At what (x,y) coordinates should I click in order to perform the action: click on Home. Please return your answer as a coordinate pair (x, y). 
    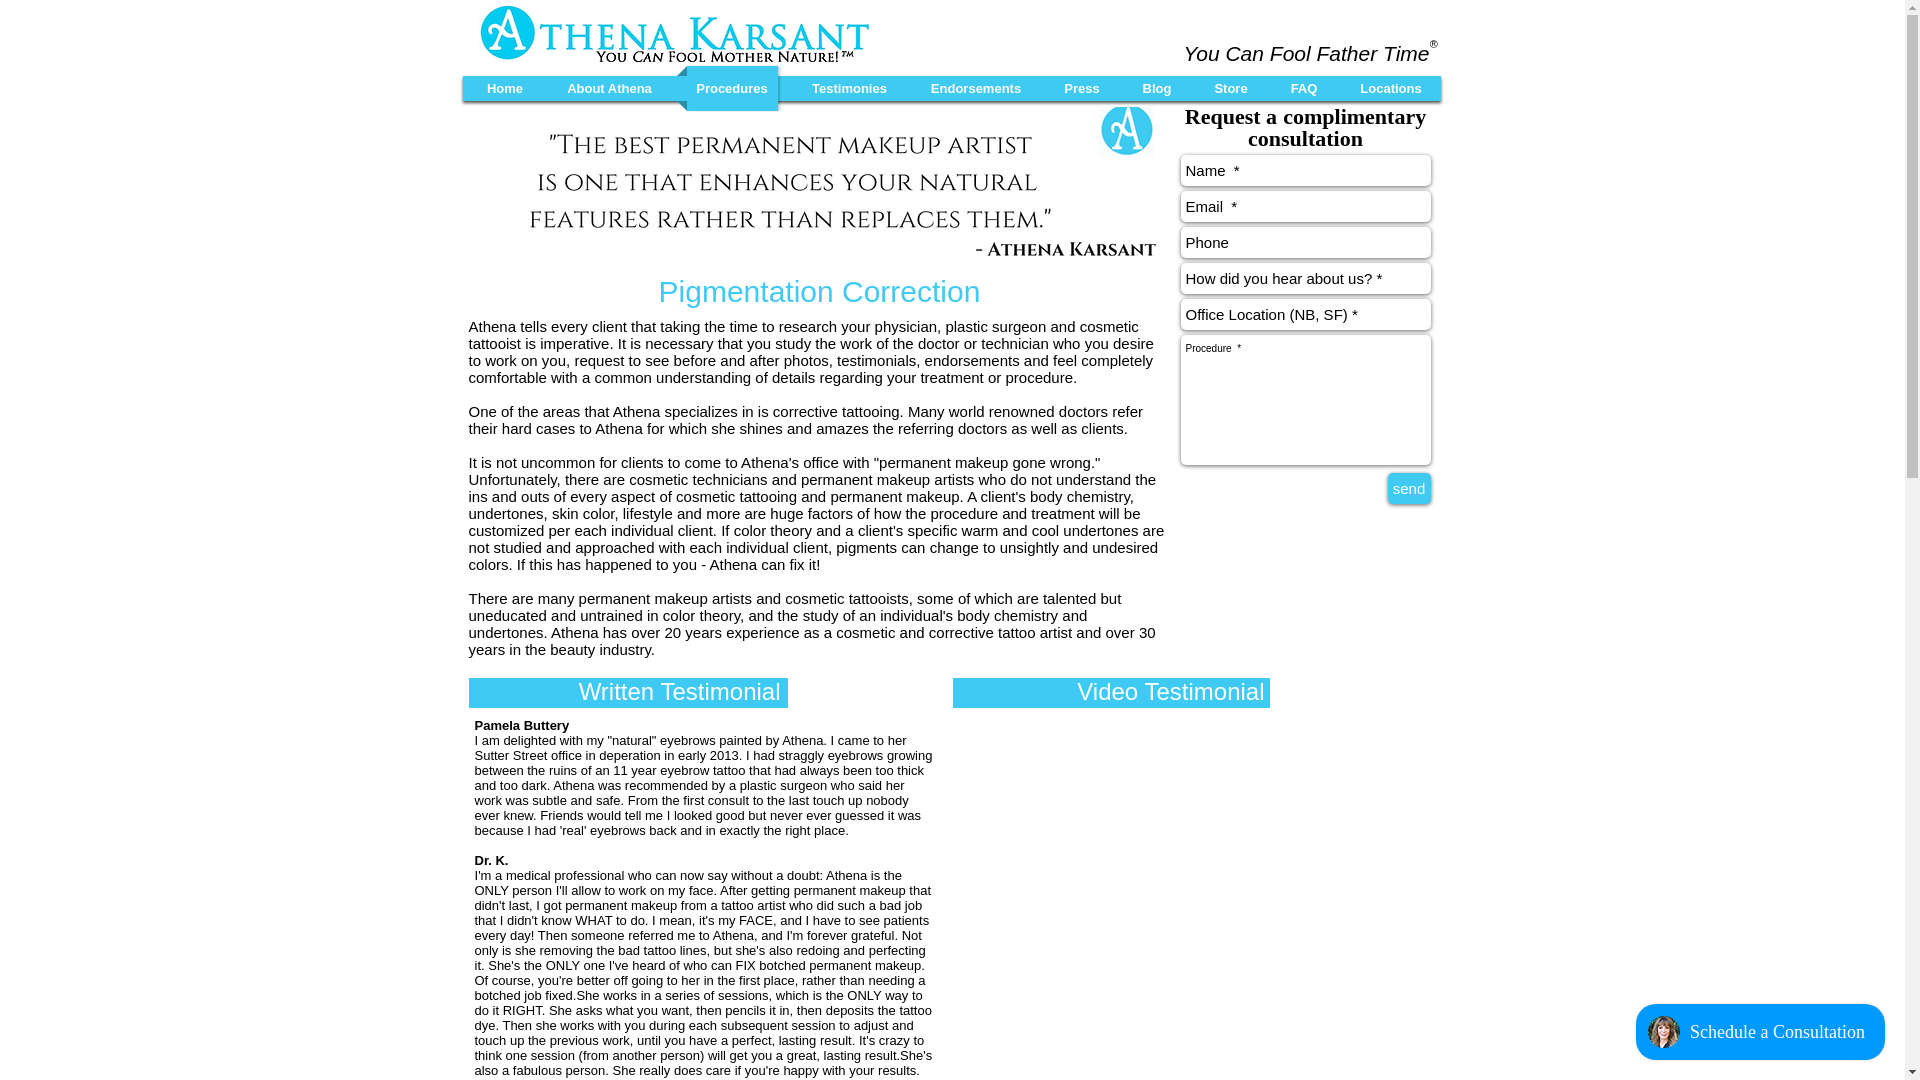
    Looking at the image, I should click on (506, 88).